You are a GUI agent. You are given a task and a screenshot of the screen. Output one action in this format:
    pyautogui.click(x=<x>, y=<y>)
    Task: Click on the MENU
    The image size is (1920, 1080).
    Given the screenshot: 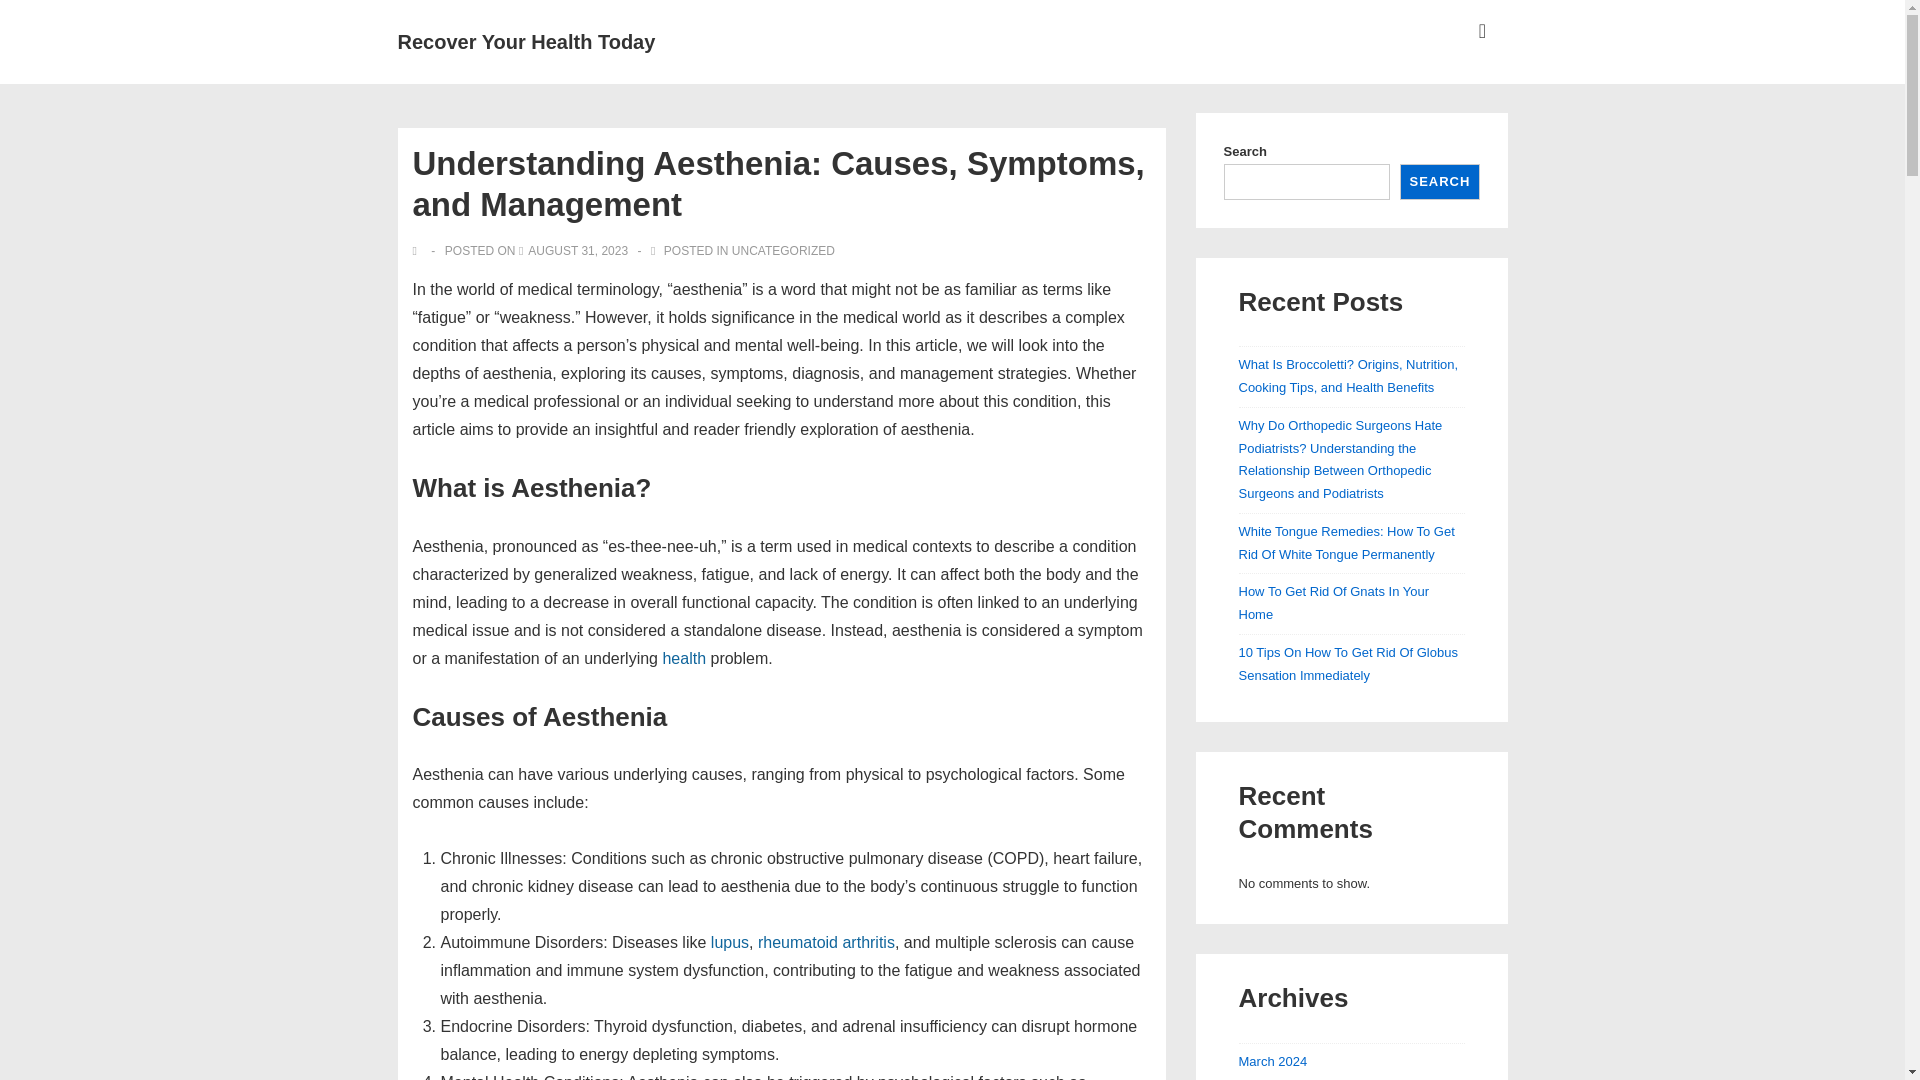 What is the action you would take?
    pyautogui.click(x=1482, y=31)
    